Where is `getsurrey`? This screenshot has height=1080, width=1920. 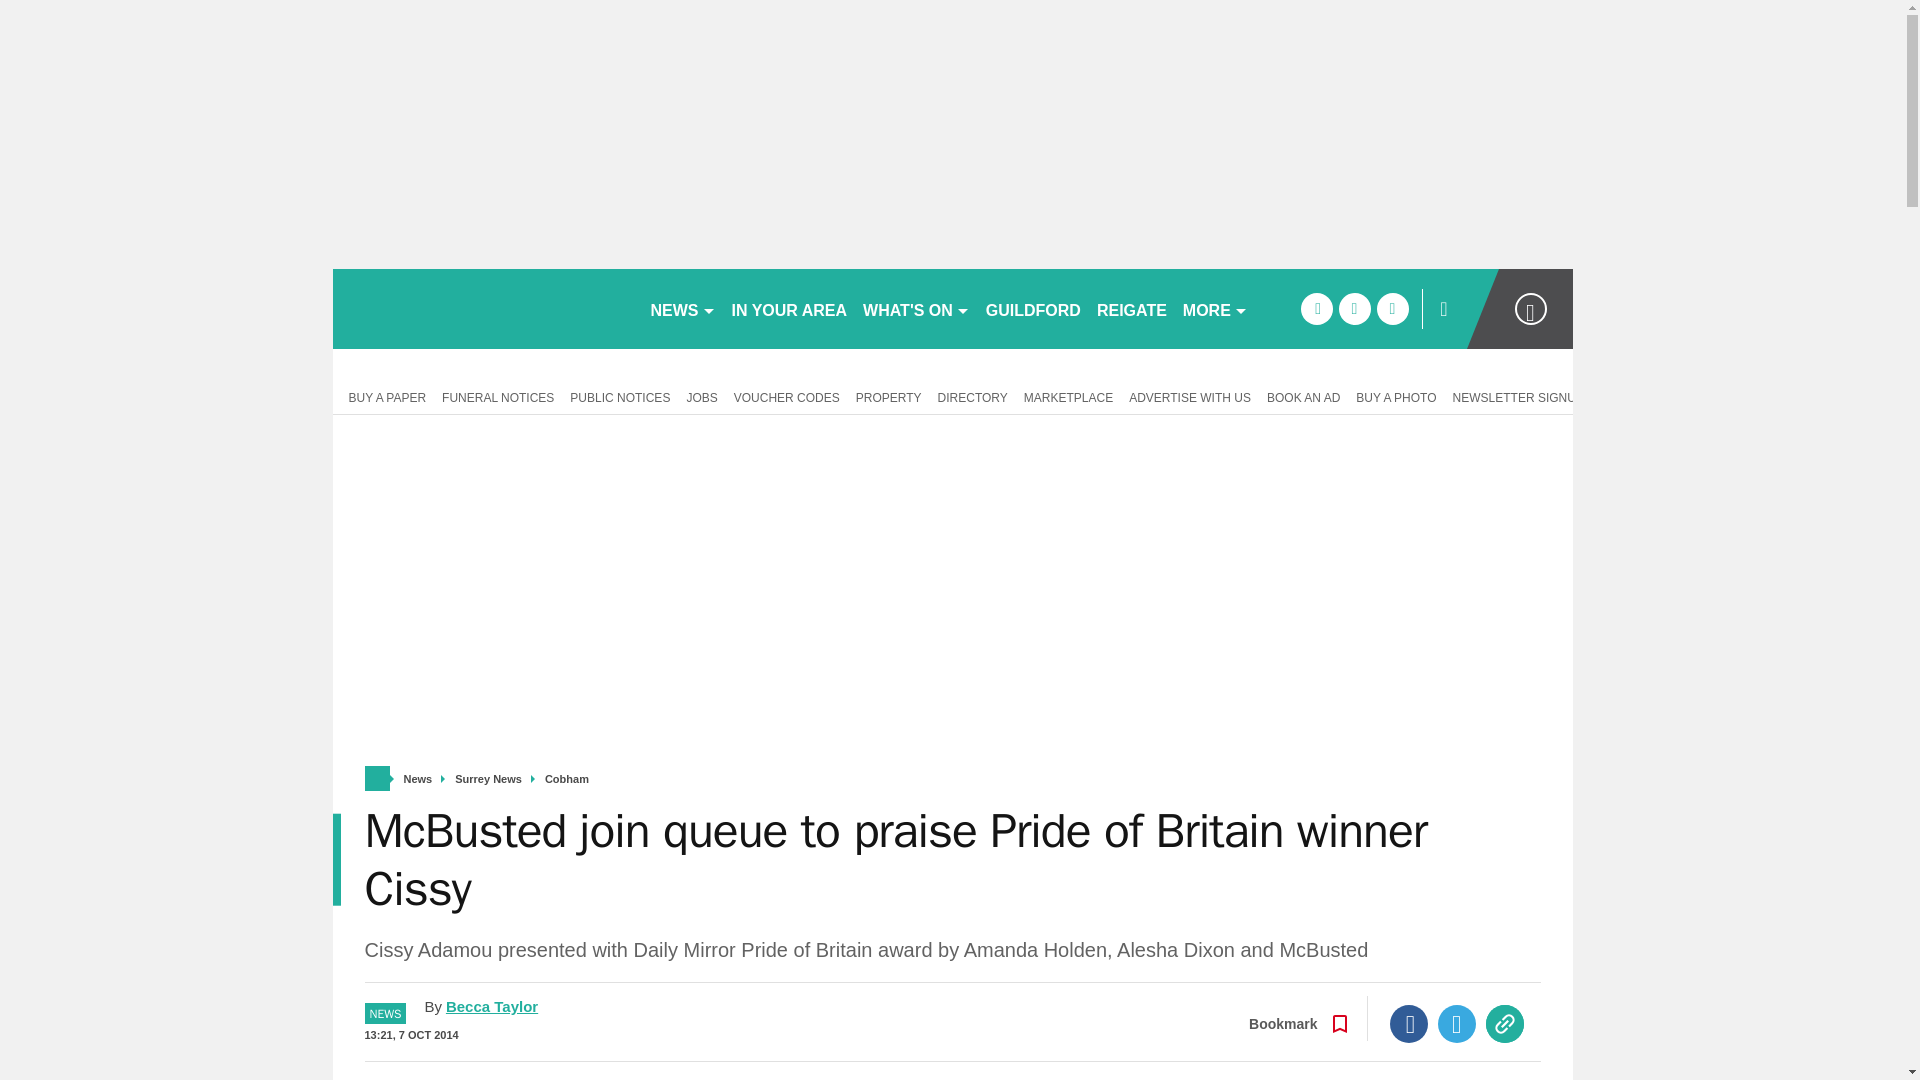 getsurrey is located at coordinates (482, 308).